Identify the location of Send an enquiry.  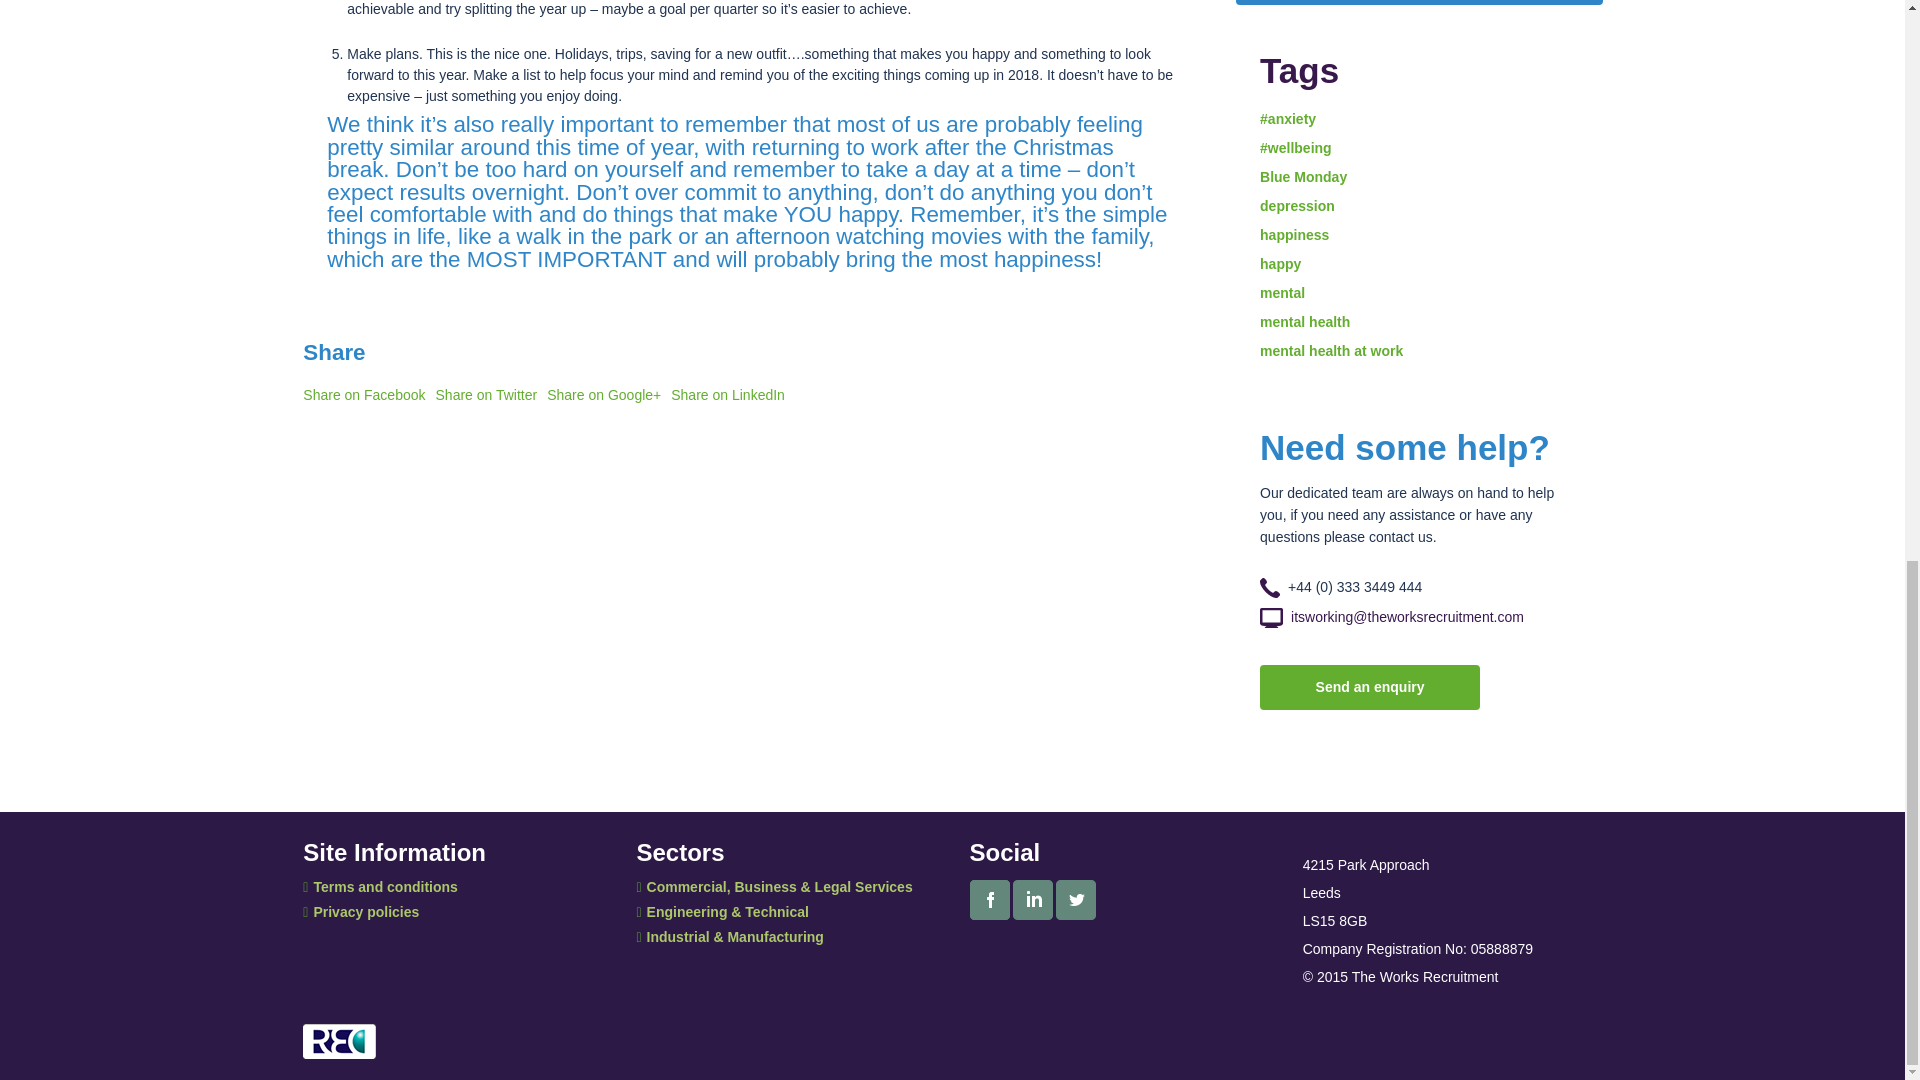
(1370, 687).